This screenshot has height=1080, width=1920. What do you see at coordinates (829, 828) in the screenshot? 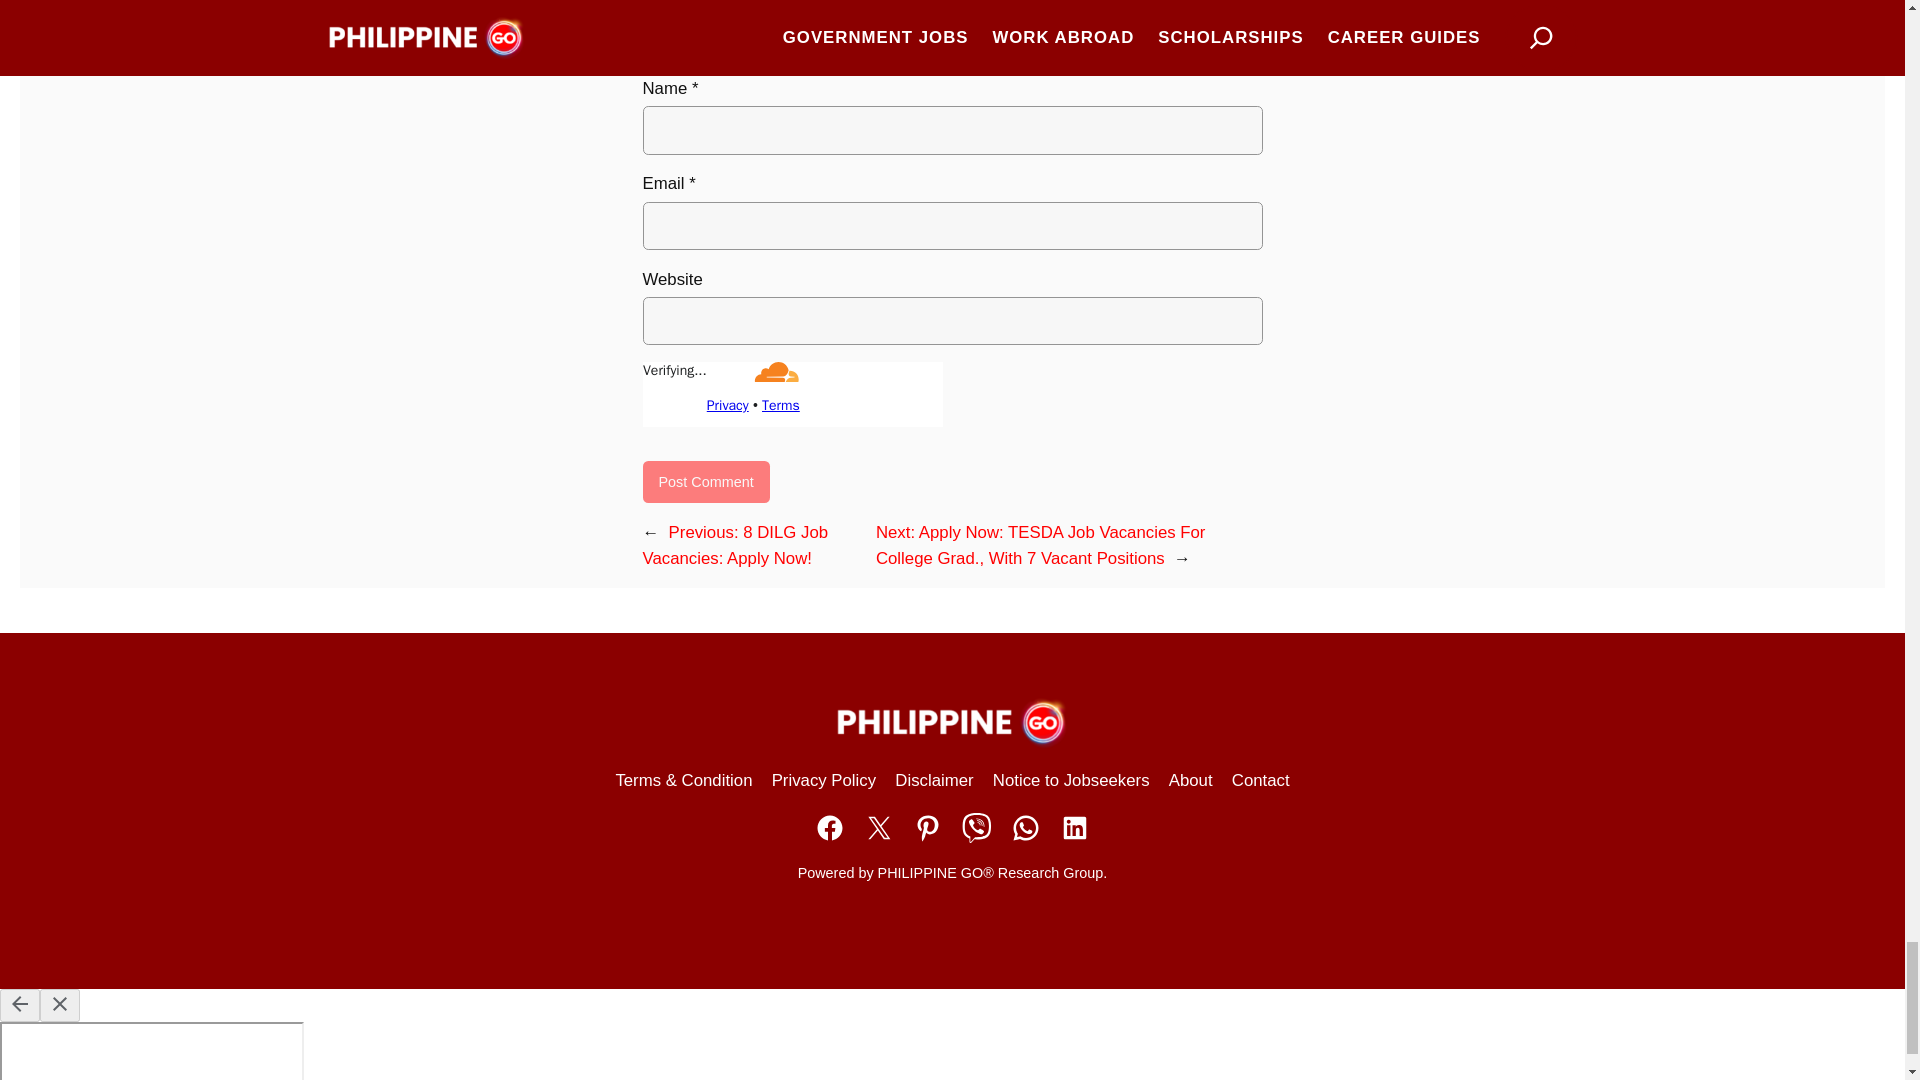
I see `Share on Facebook` at bounding box center [829, 828].